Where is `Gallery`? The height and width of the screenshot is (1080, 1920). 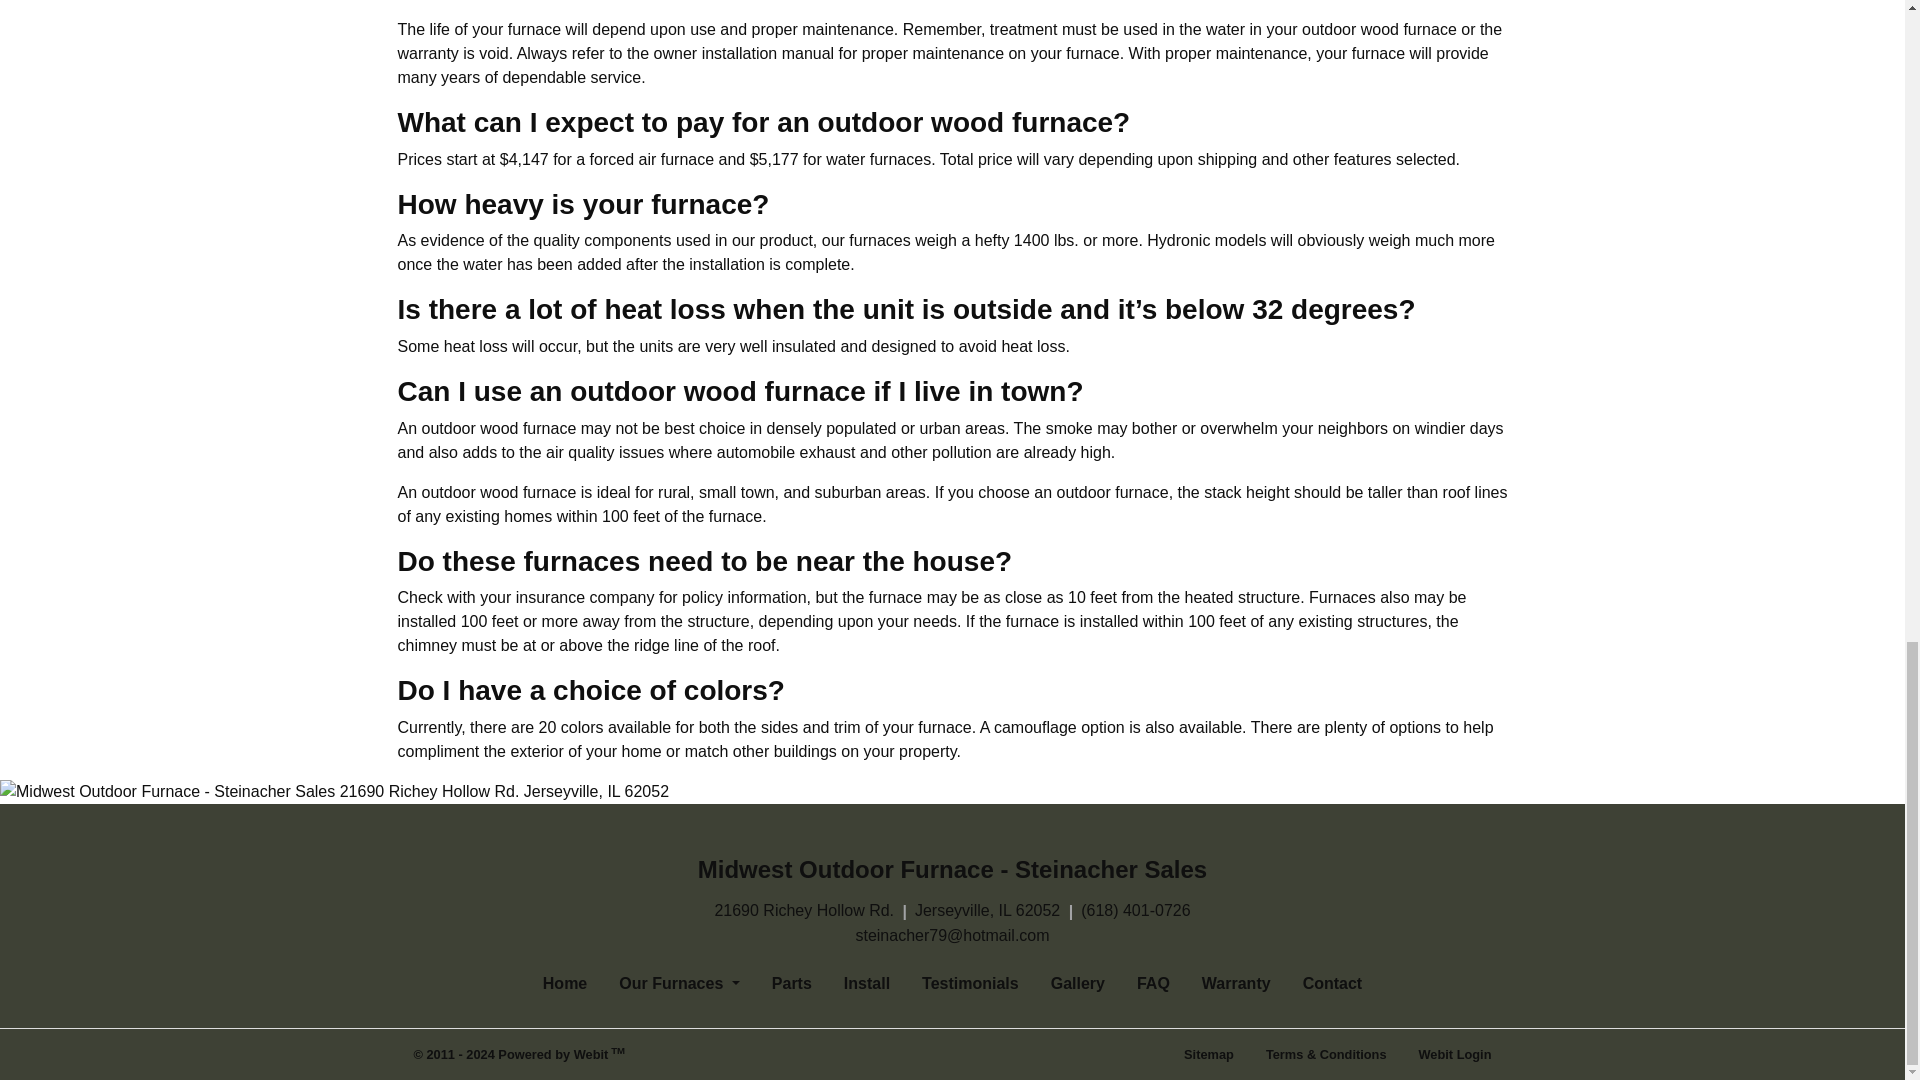
Gallery is located at coordinates (1078, 984).